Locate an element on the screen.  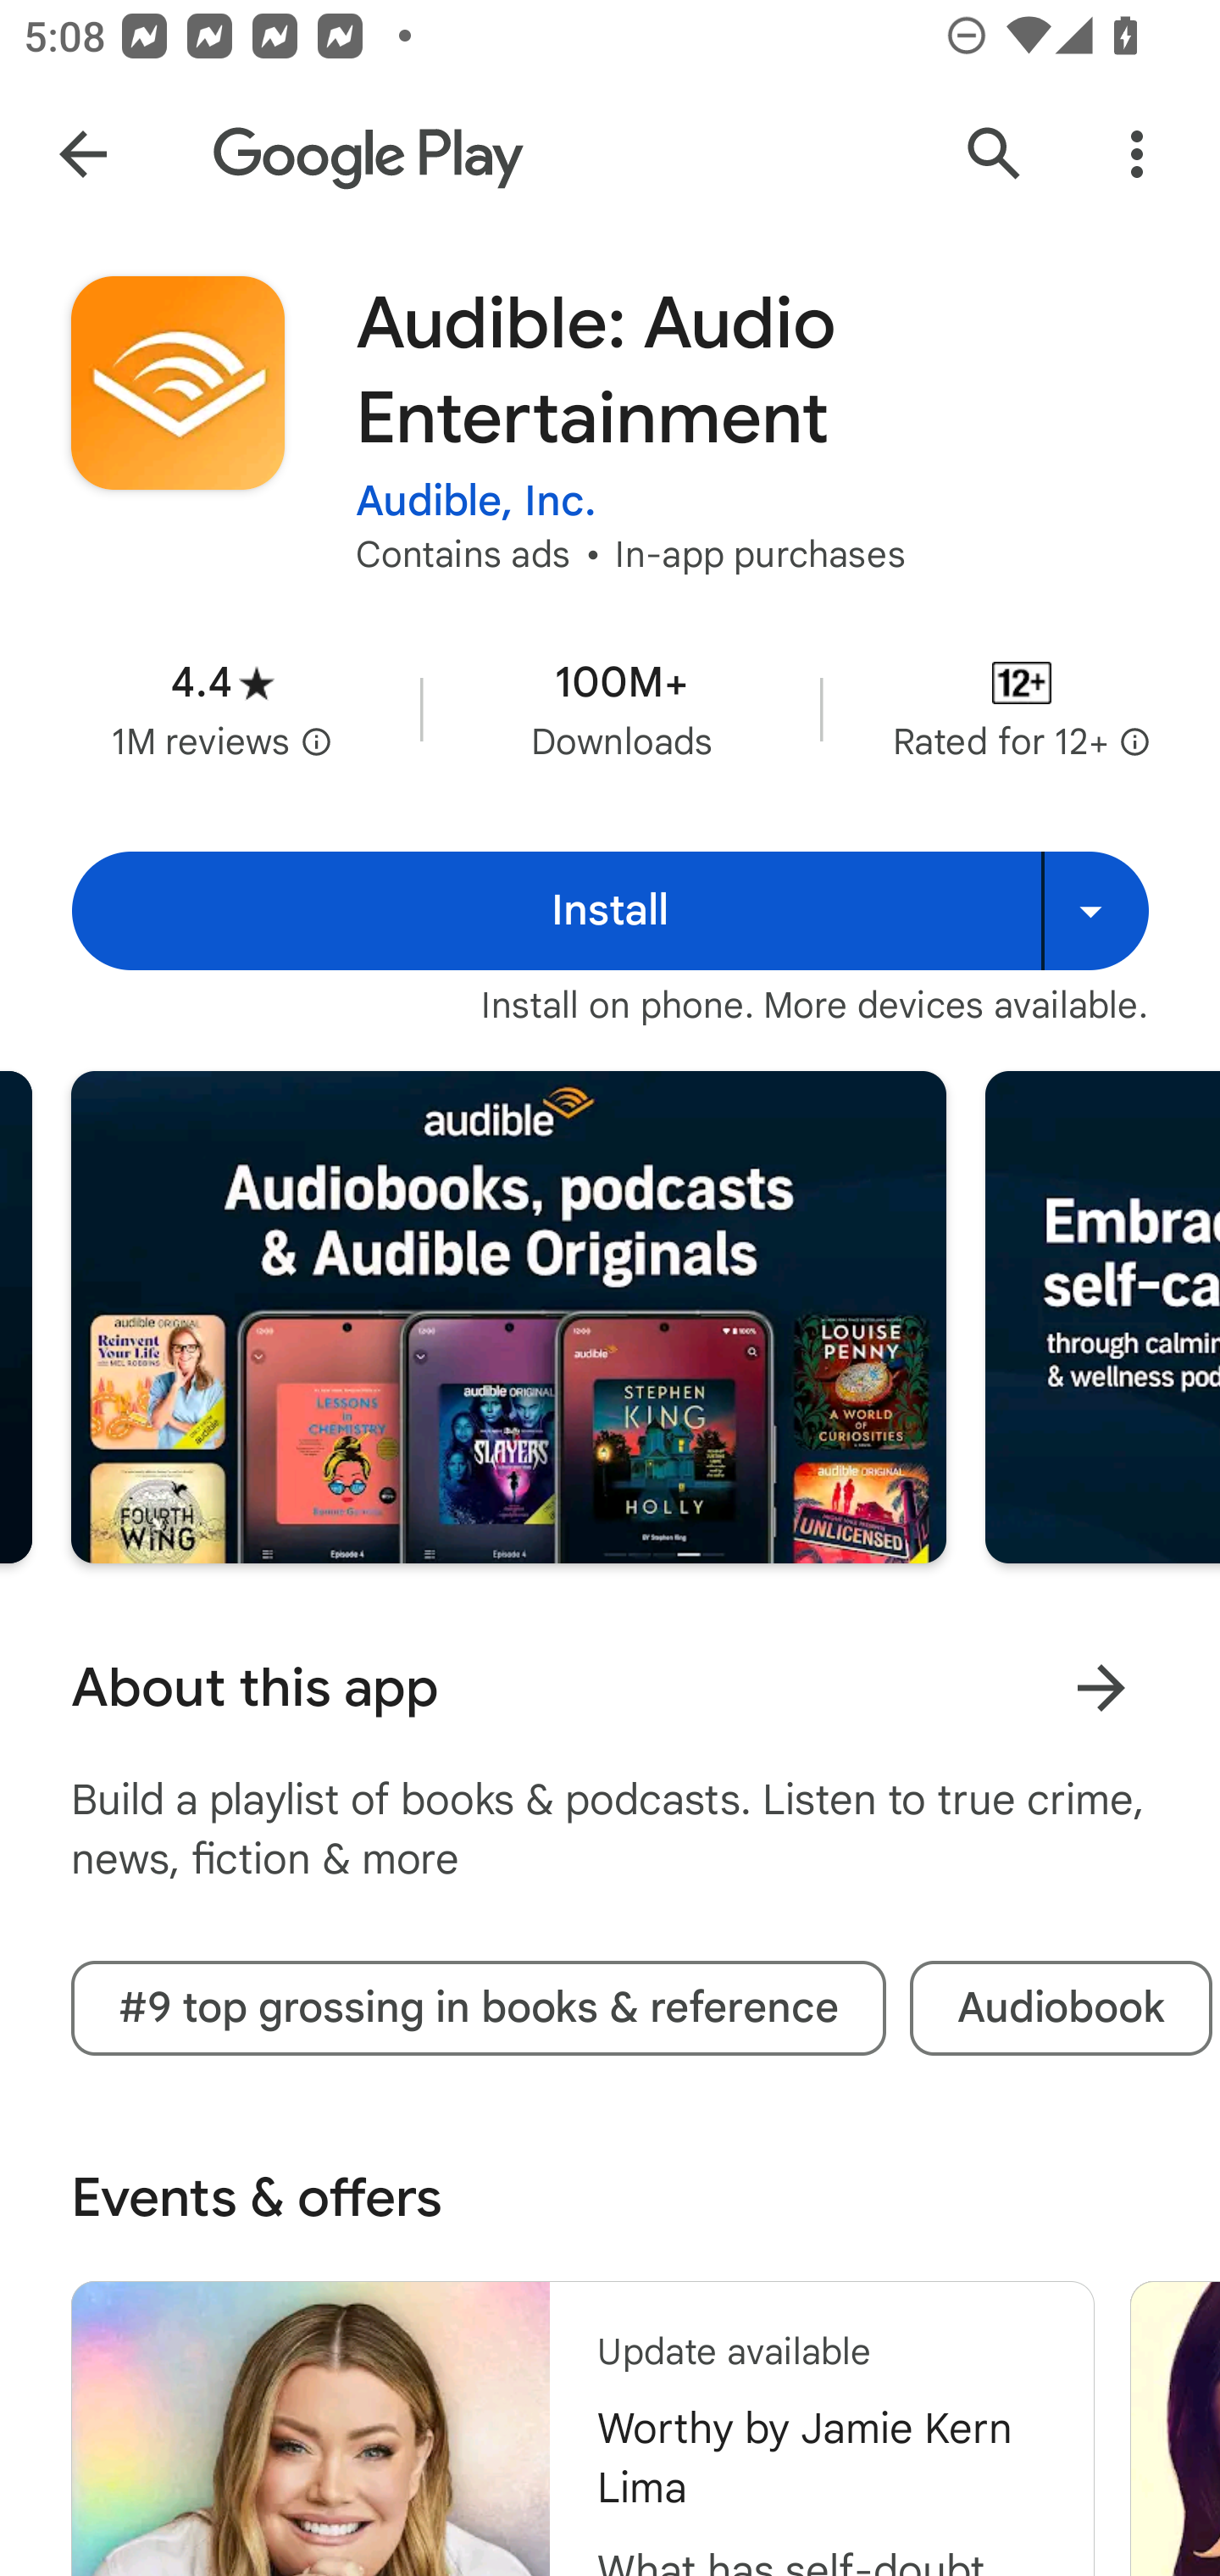
Audible, Inc. is located at coordinates (476, 500).